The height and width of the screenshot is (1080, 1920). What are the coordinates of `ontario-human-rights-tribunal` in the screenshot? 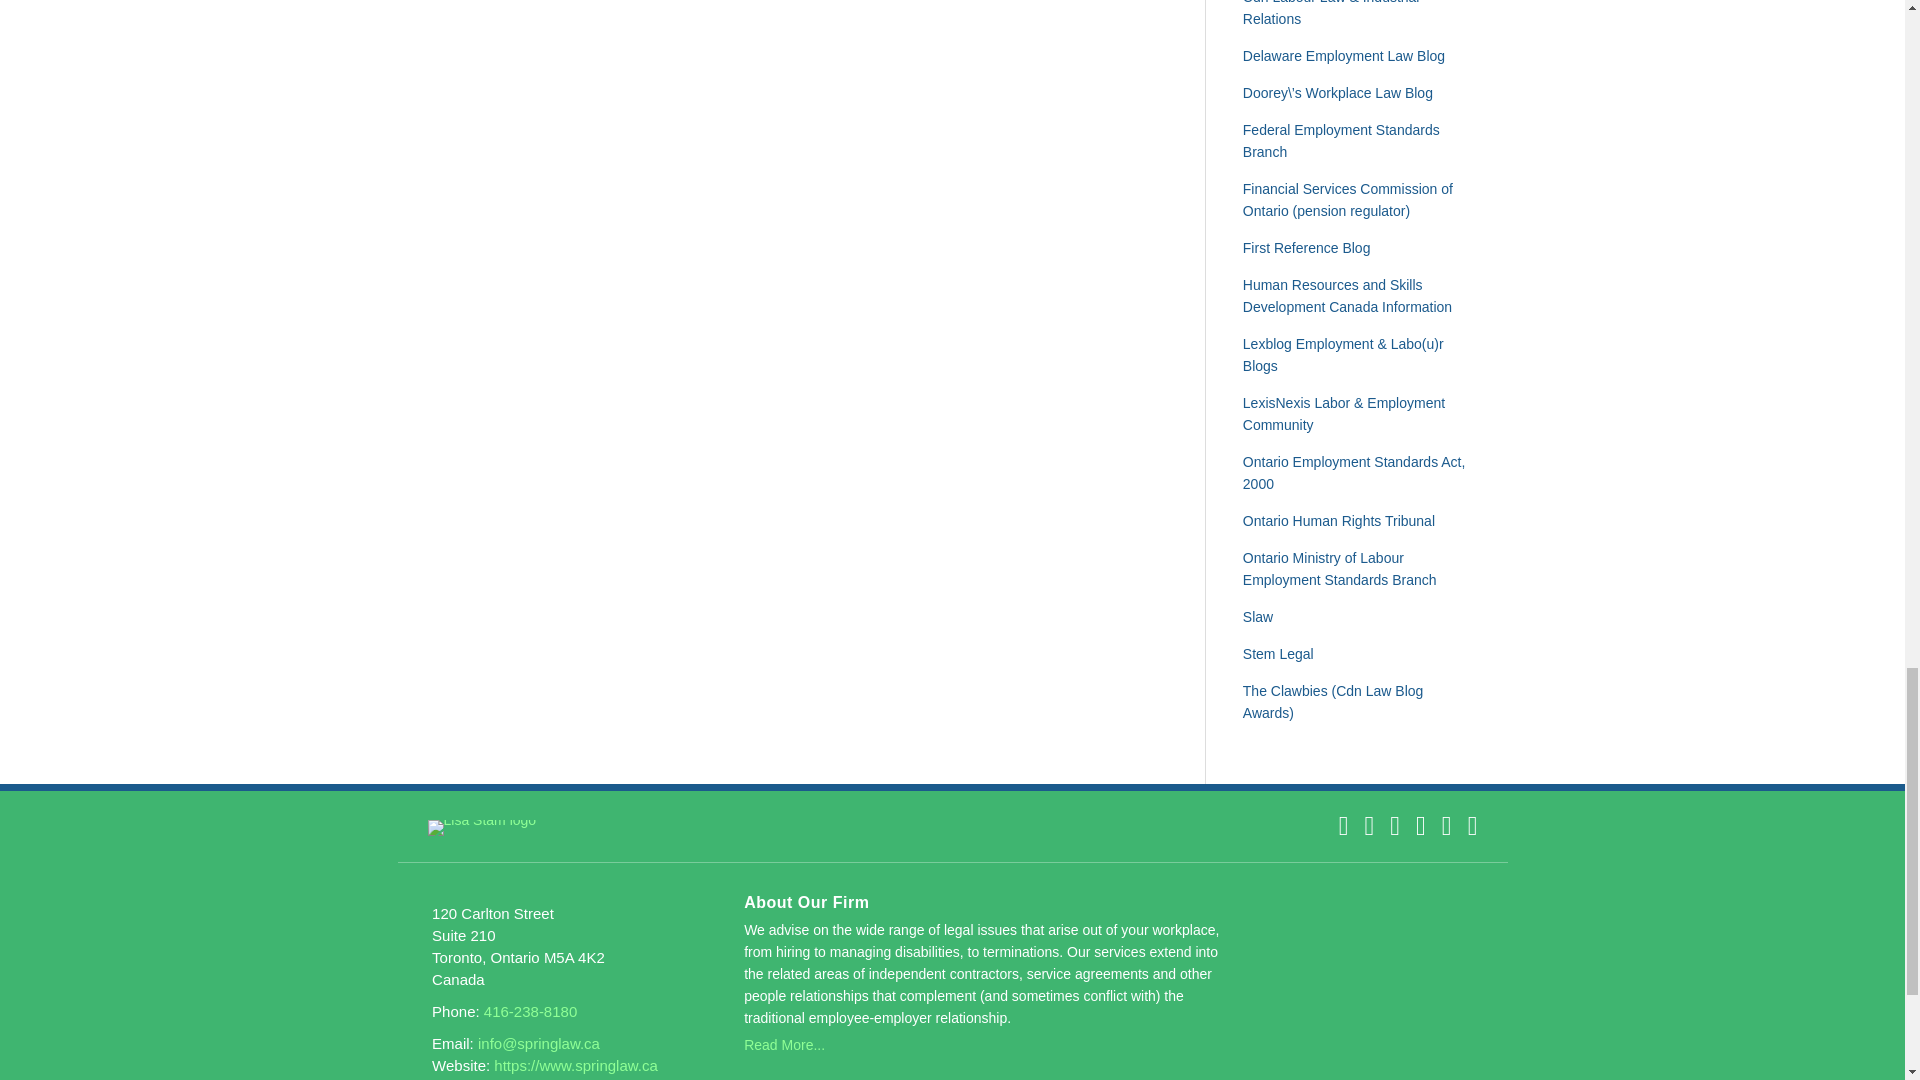 It's located at (1338, 521).